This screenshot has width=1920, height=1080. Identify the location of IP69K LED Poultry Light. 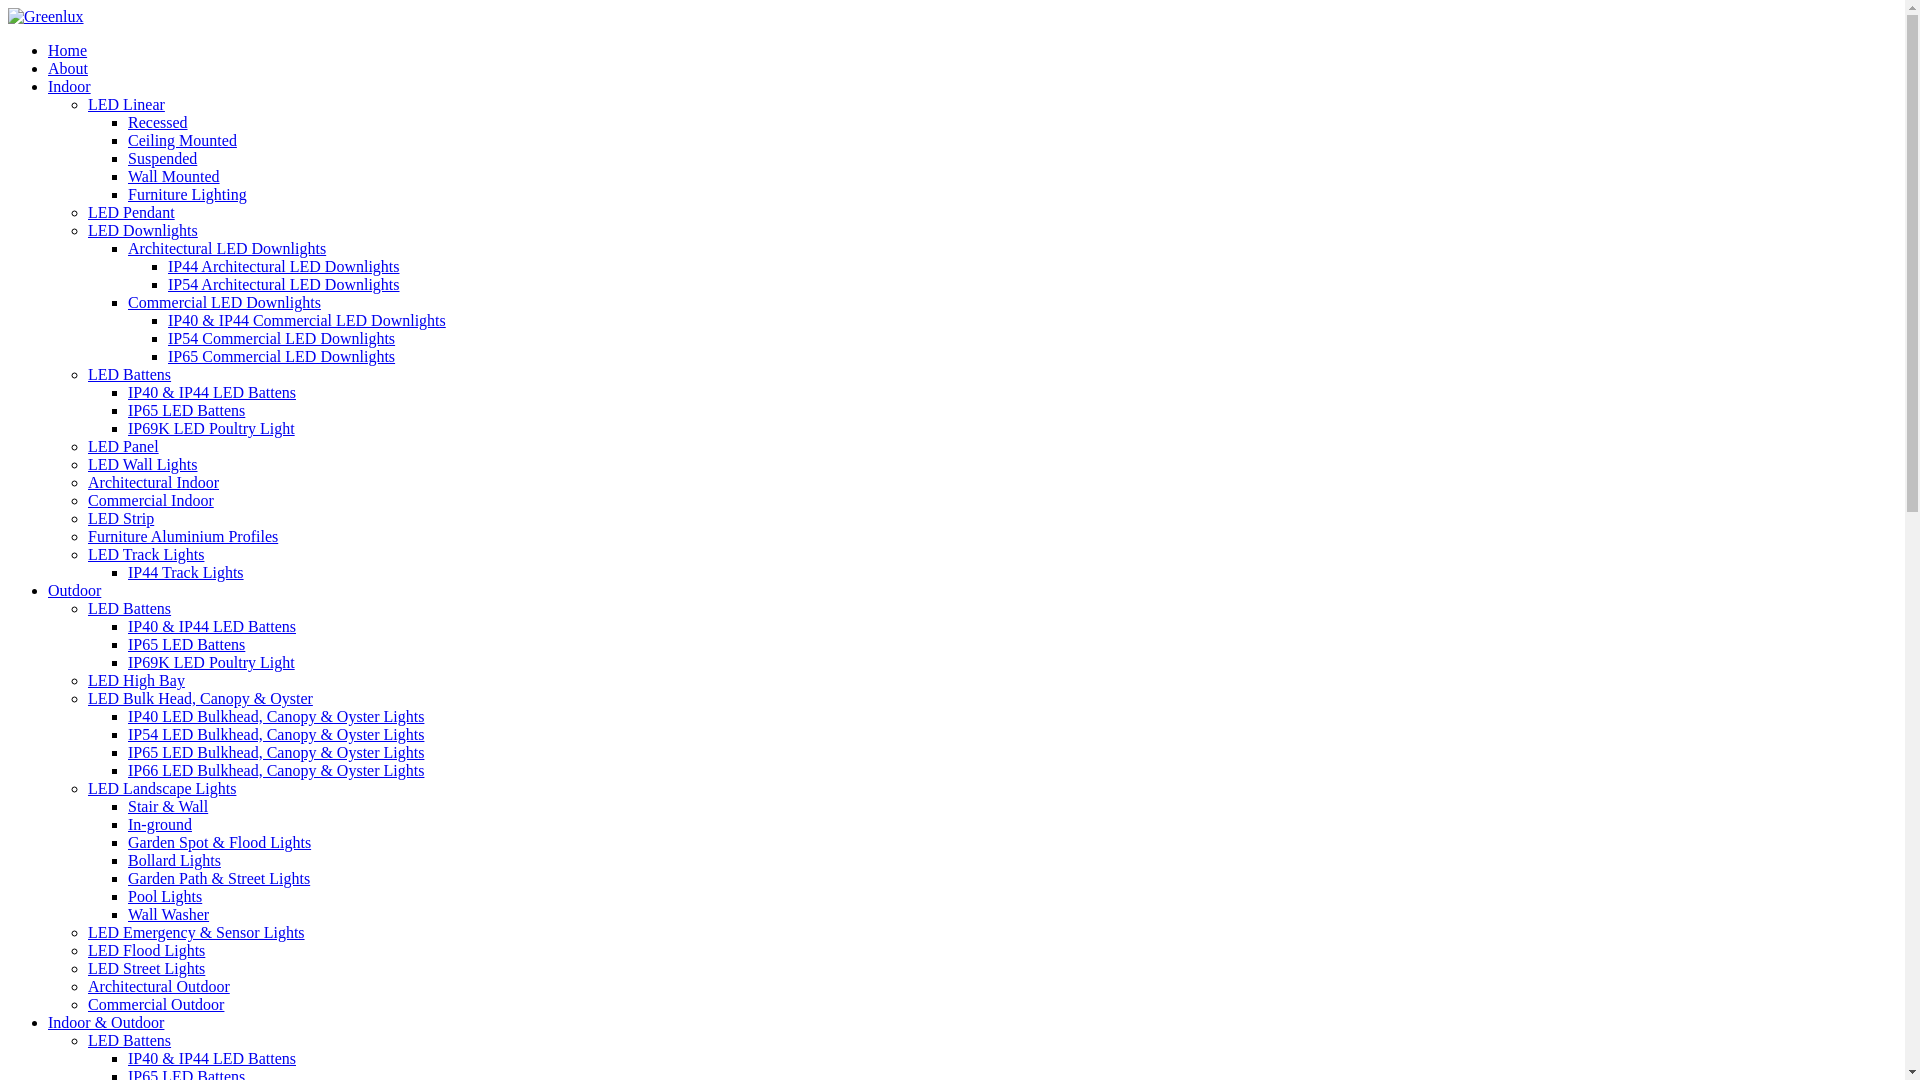
(212, 428).